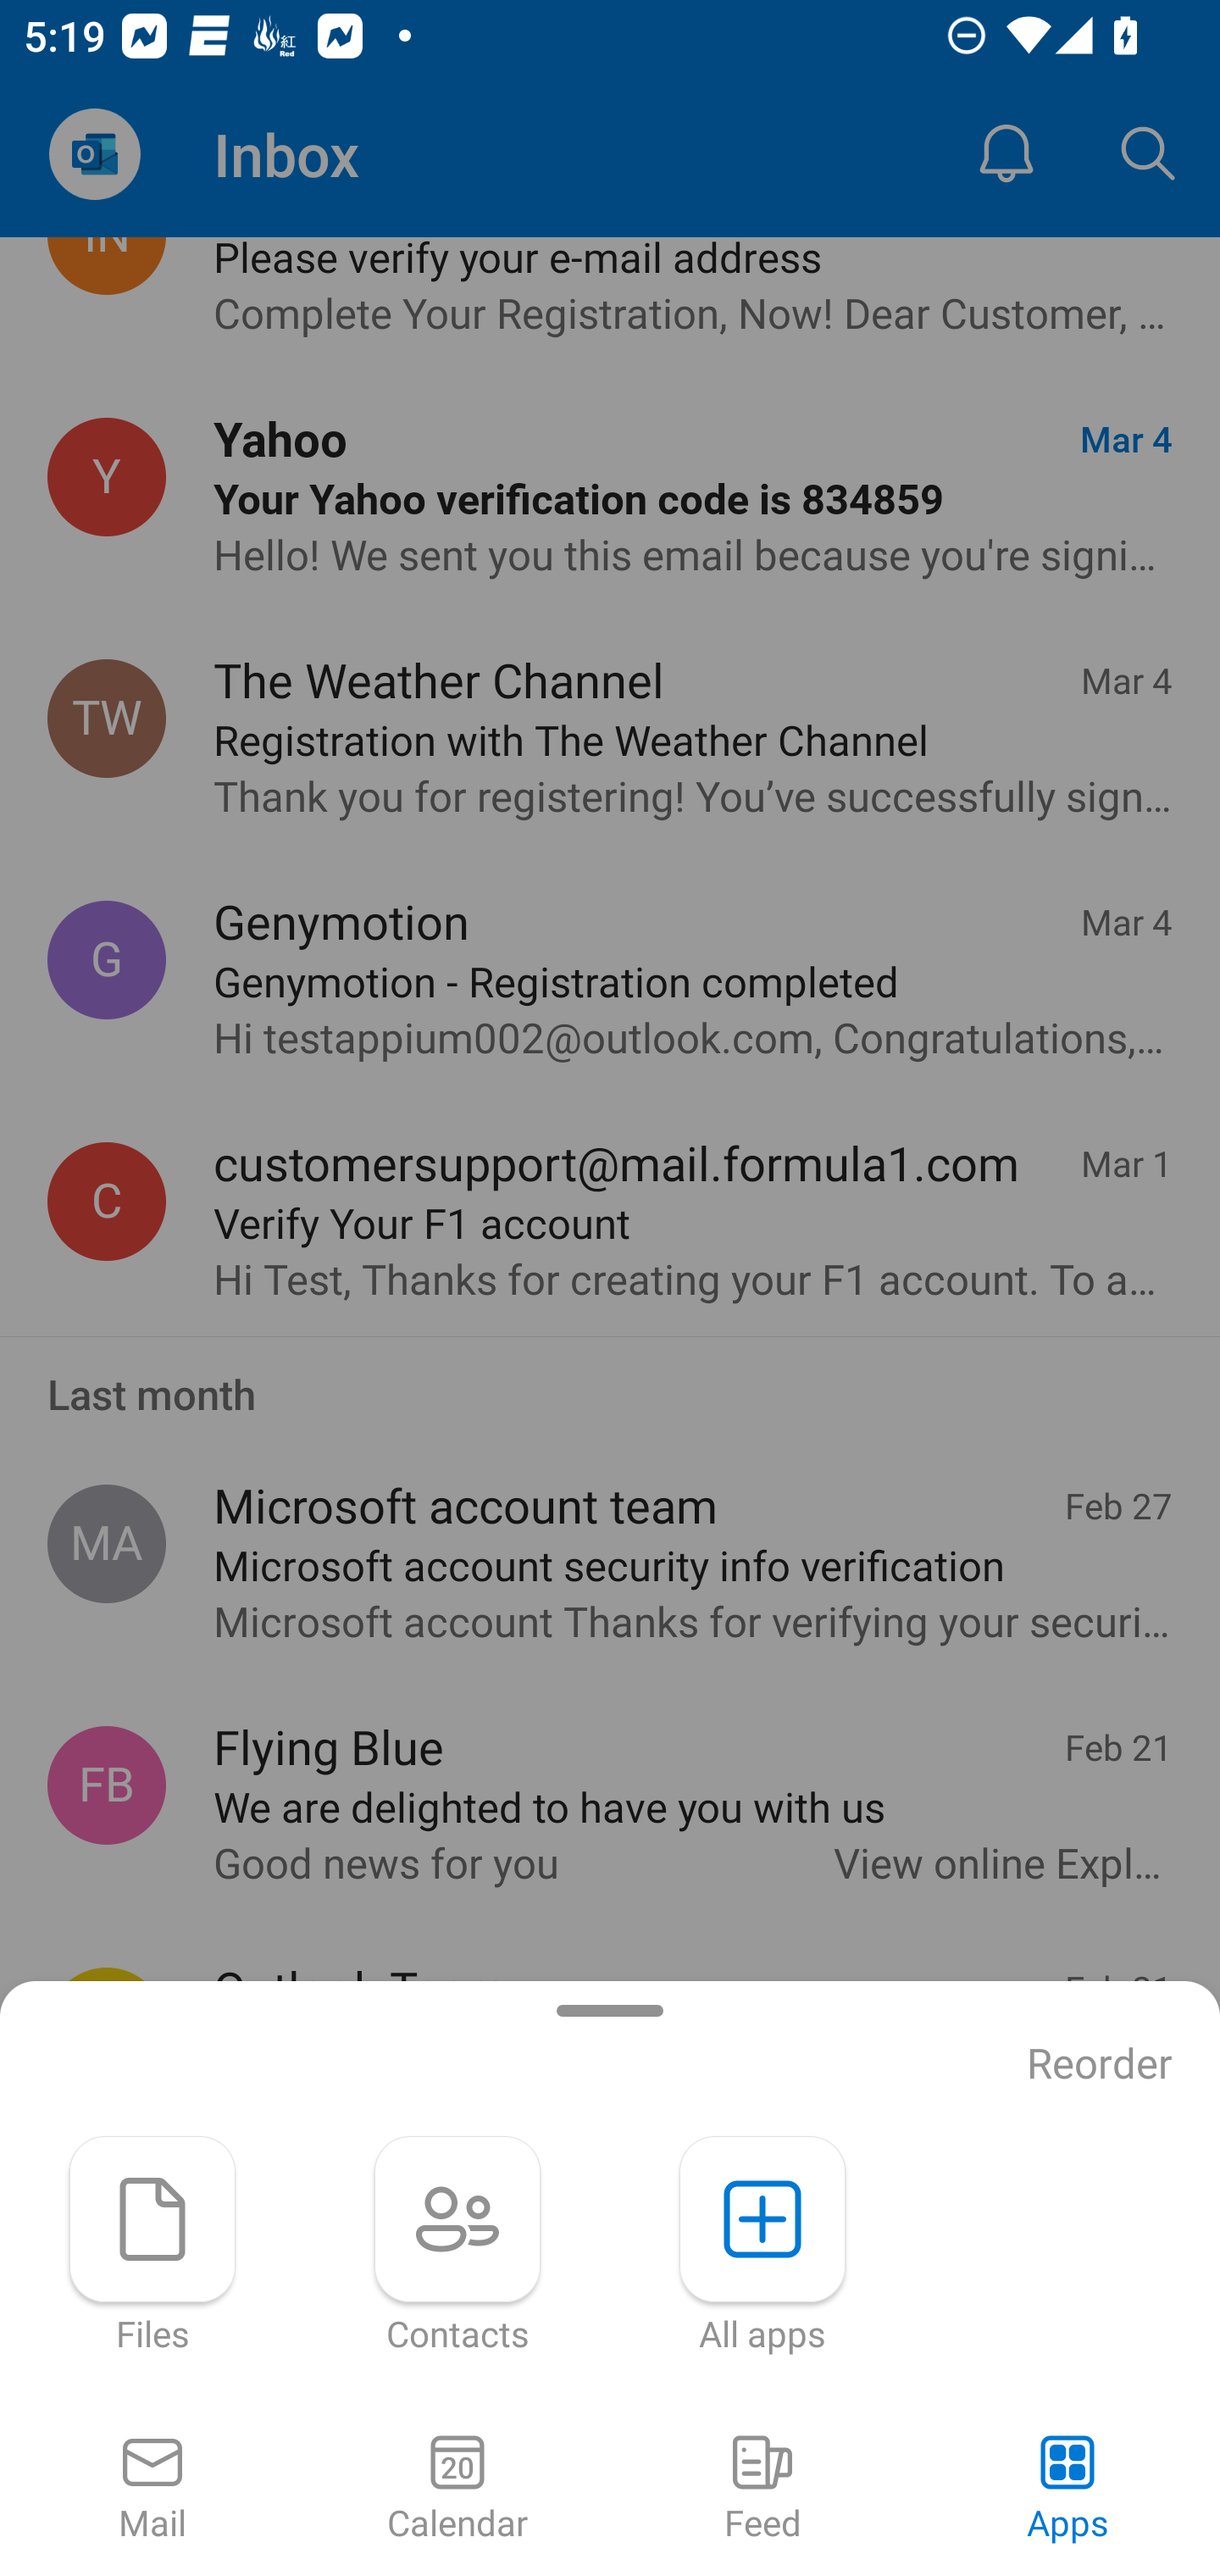 The image size is (1220, 2576). What do you see at coordinates (152, 2490) in the screenshot?
I see `Mail` at bounding box center [152, 2490].